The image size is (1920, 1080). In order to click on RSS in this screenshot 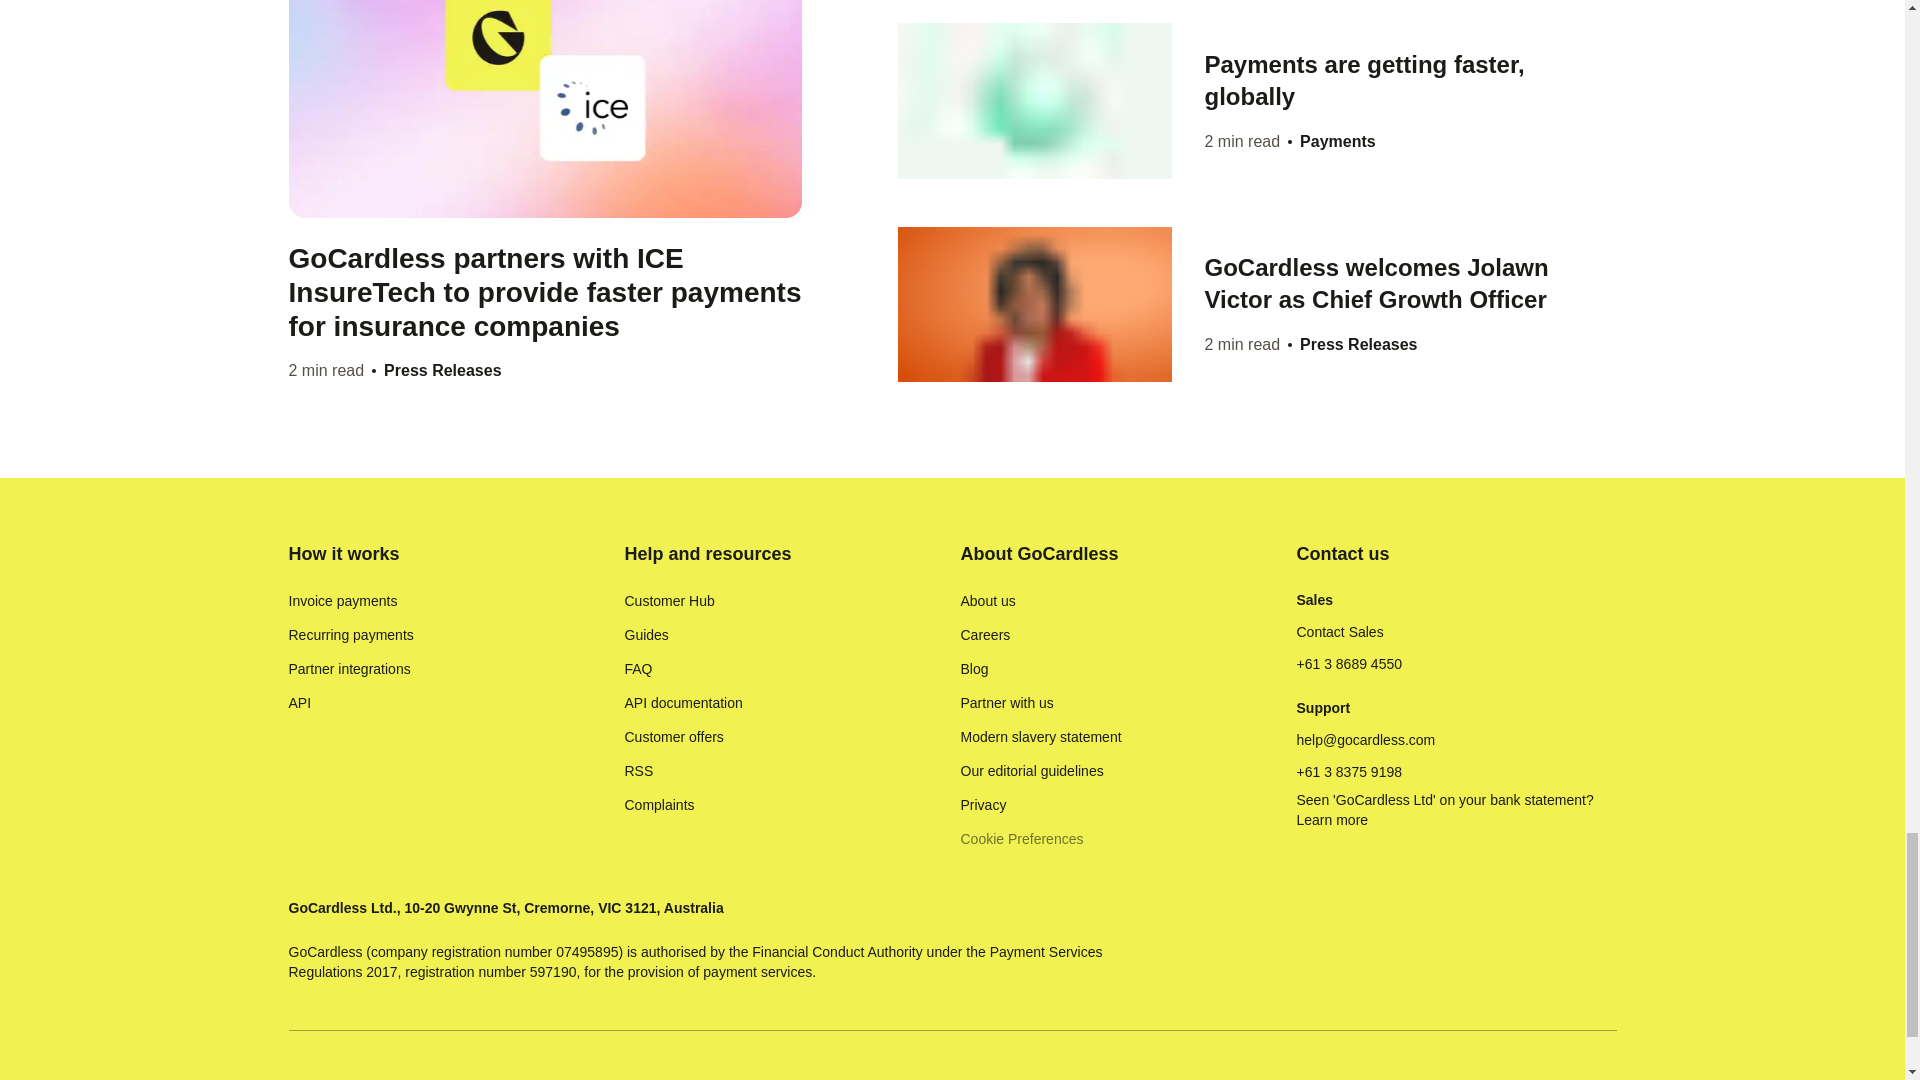, I will do `click(638, 770)`.